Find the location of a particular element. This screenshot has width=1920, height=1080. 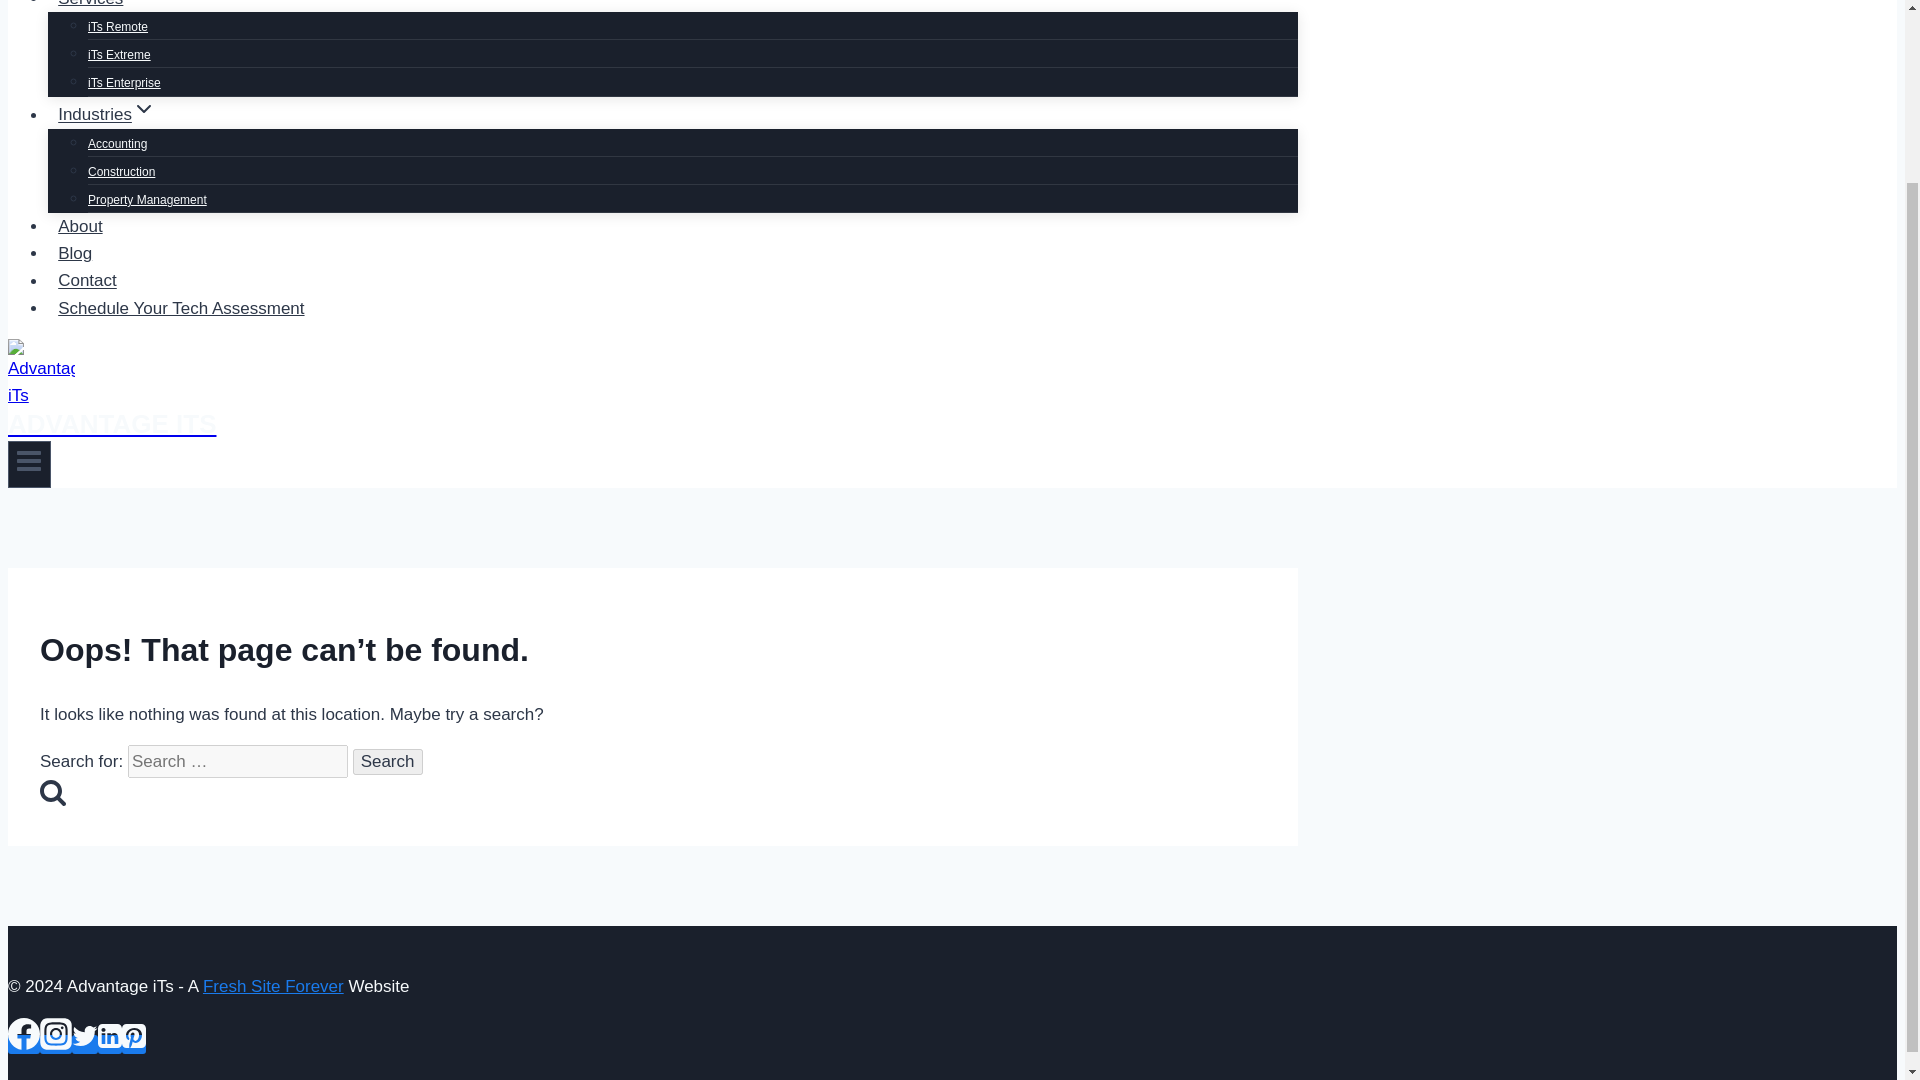

Construction is located at coordinates (122, 172).